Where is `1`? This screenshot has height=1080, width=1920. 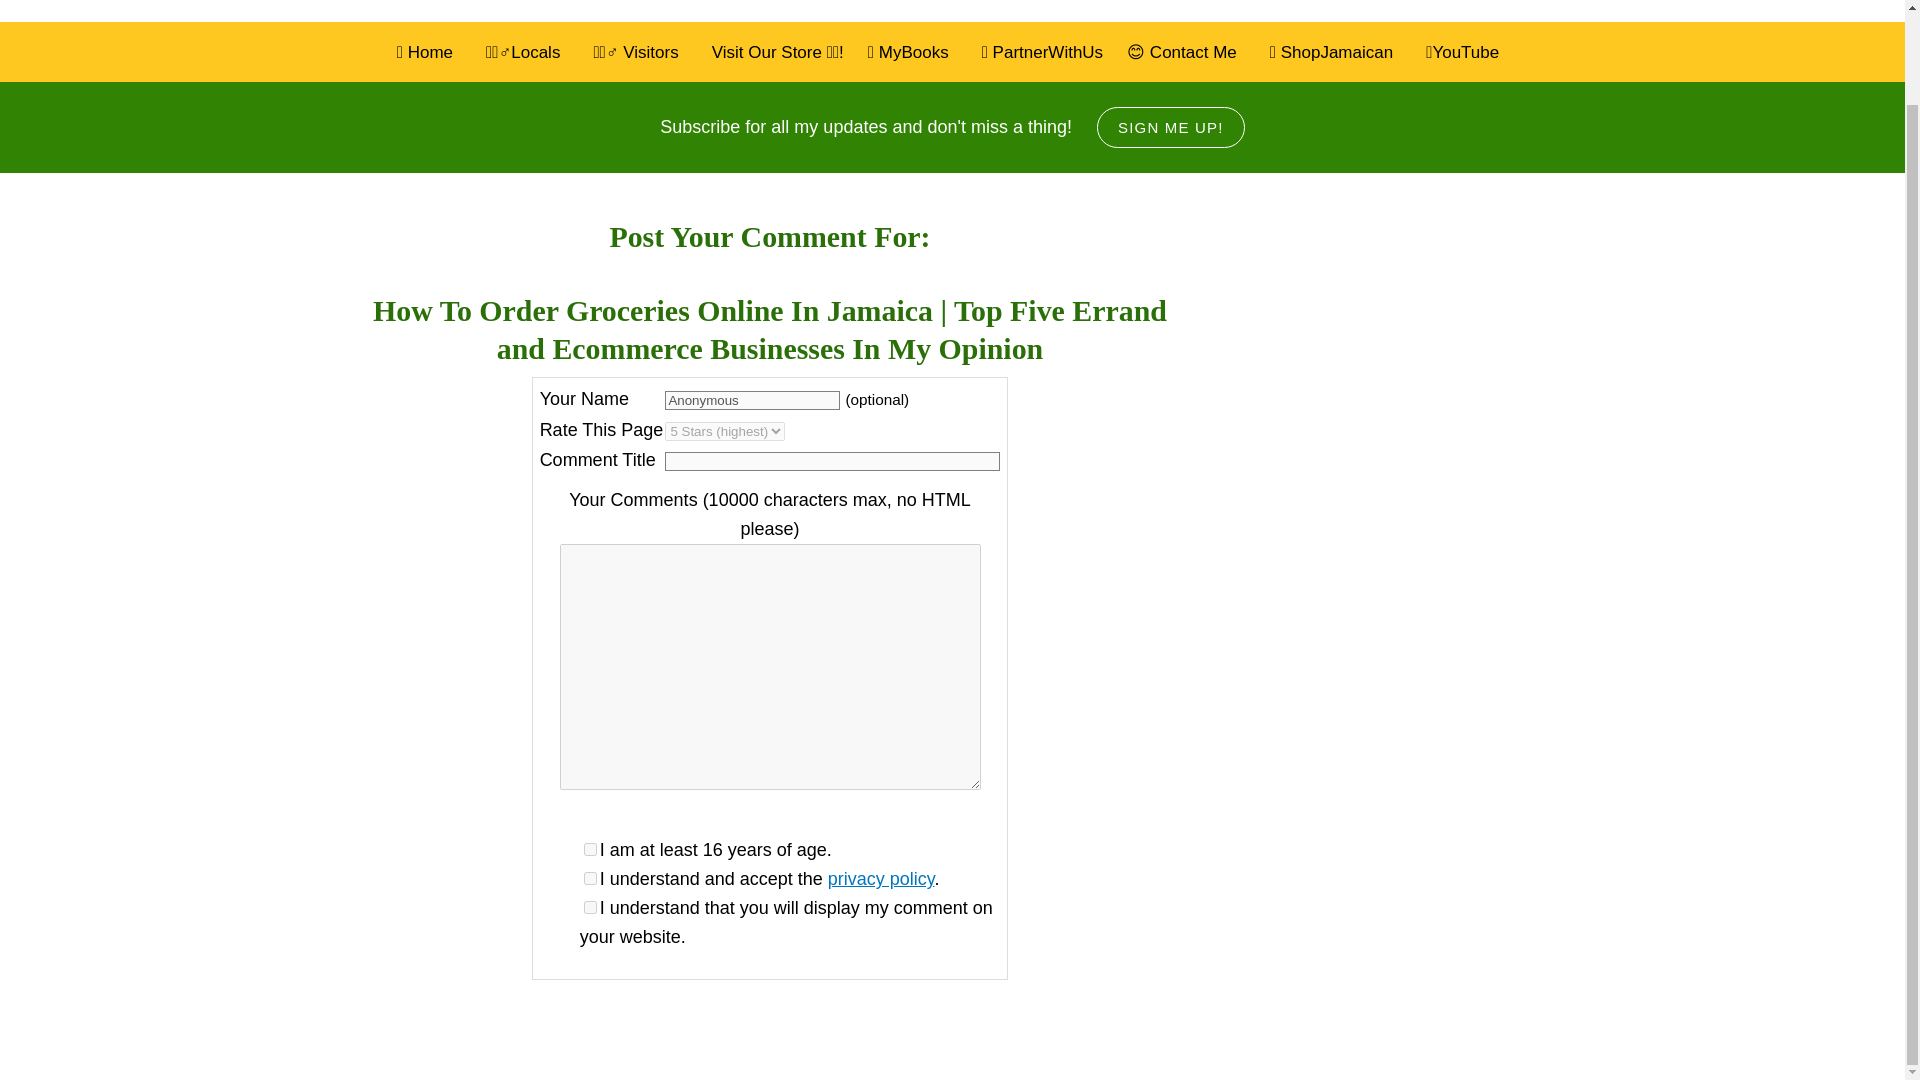 1 is located at coordinates (590, 906).